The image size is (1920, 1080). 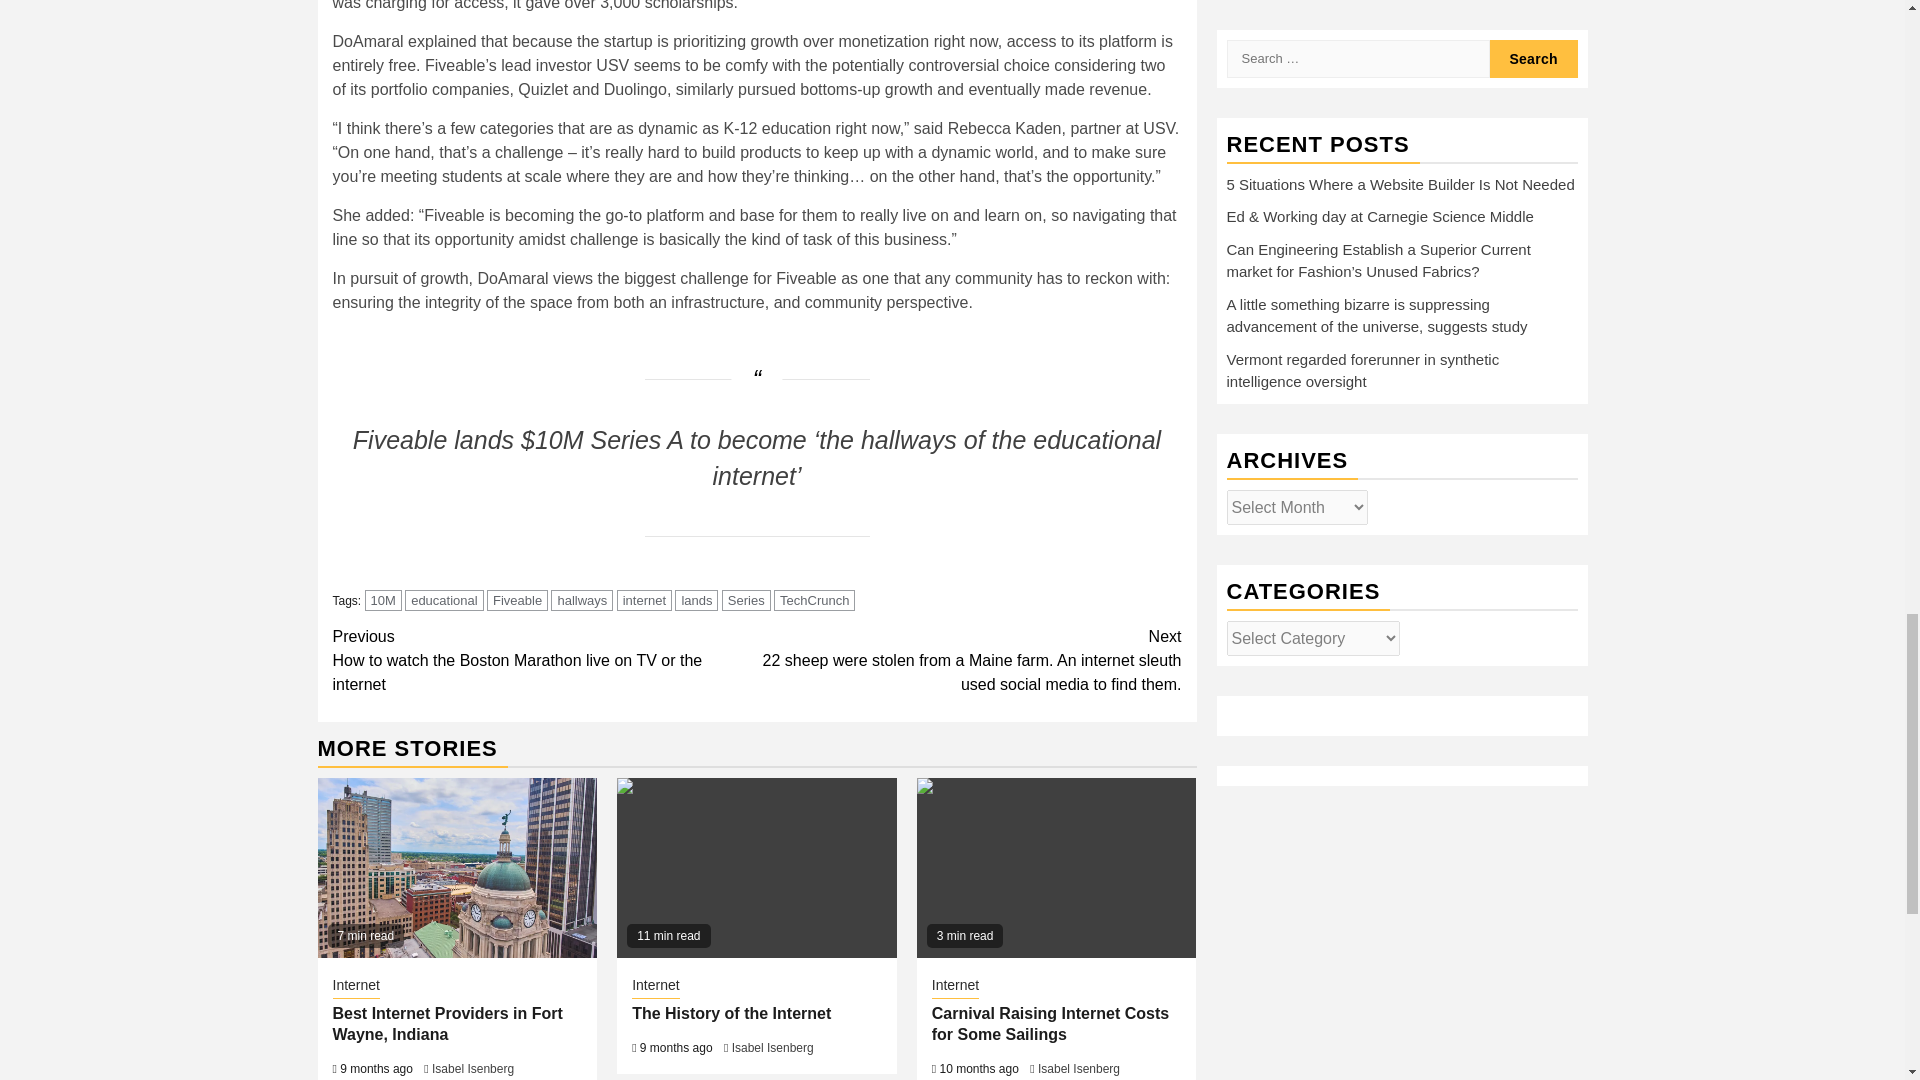 What do you see at coordinates (355, 987) in the screenshot?
I see `Internet` at bounding box center [355, 987].